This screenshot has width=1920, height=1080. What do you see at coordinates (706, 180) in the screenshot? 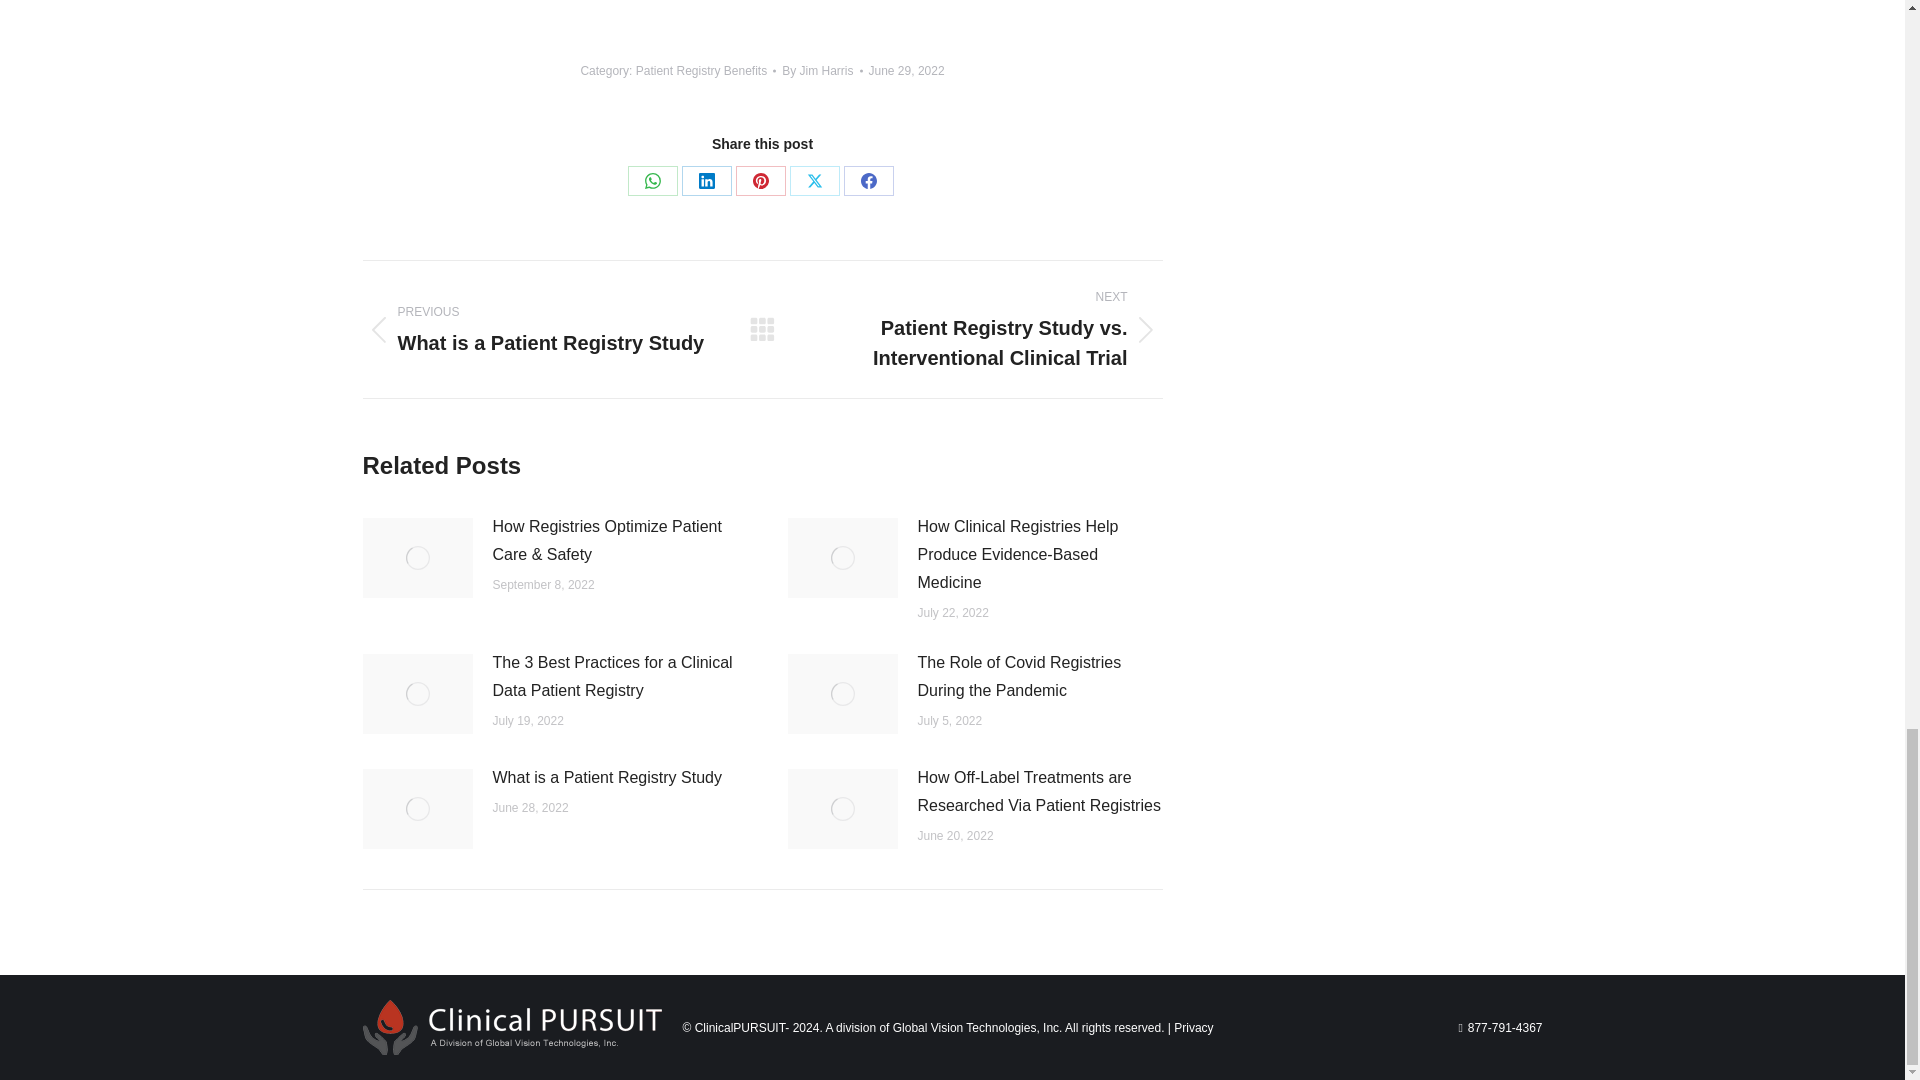
I see `LinkedIn` at bounding box center [706, 180].